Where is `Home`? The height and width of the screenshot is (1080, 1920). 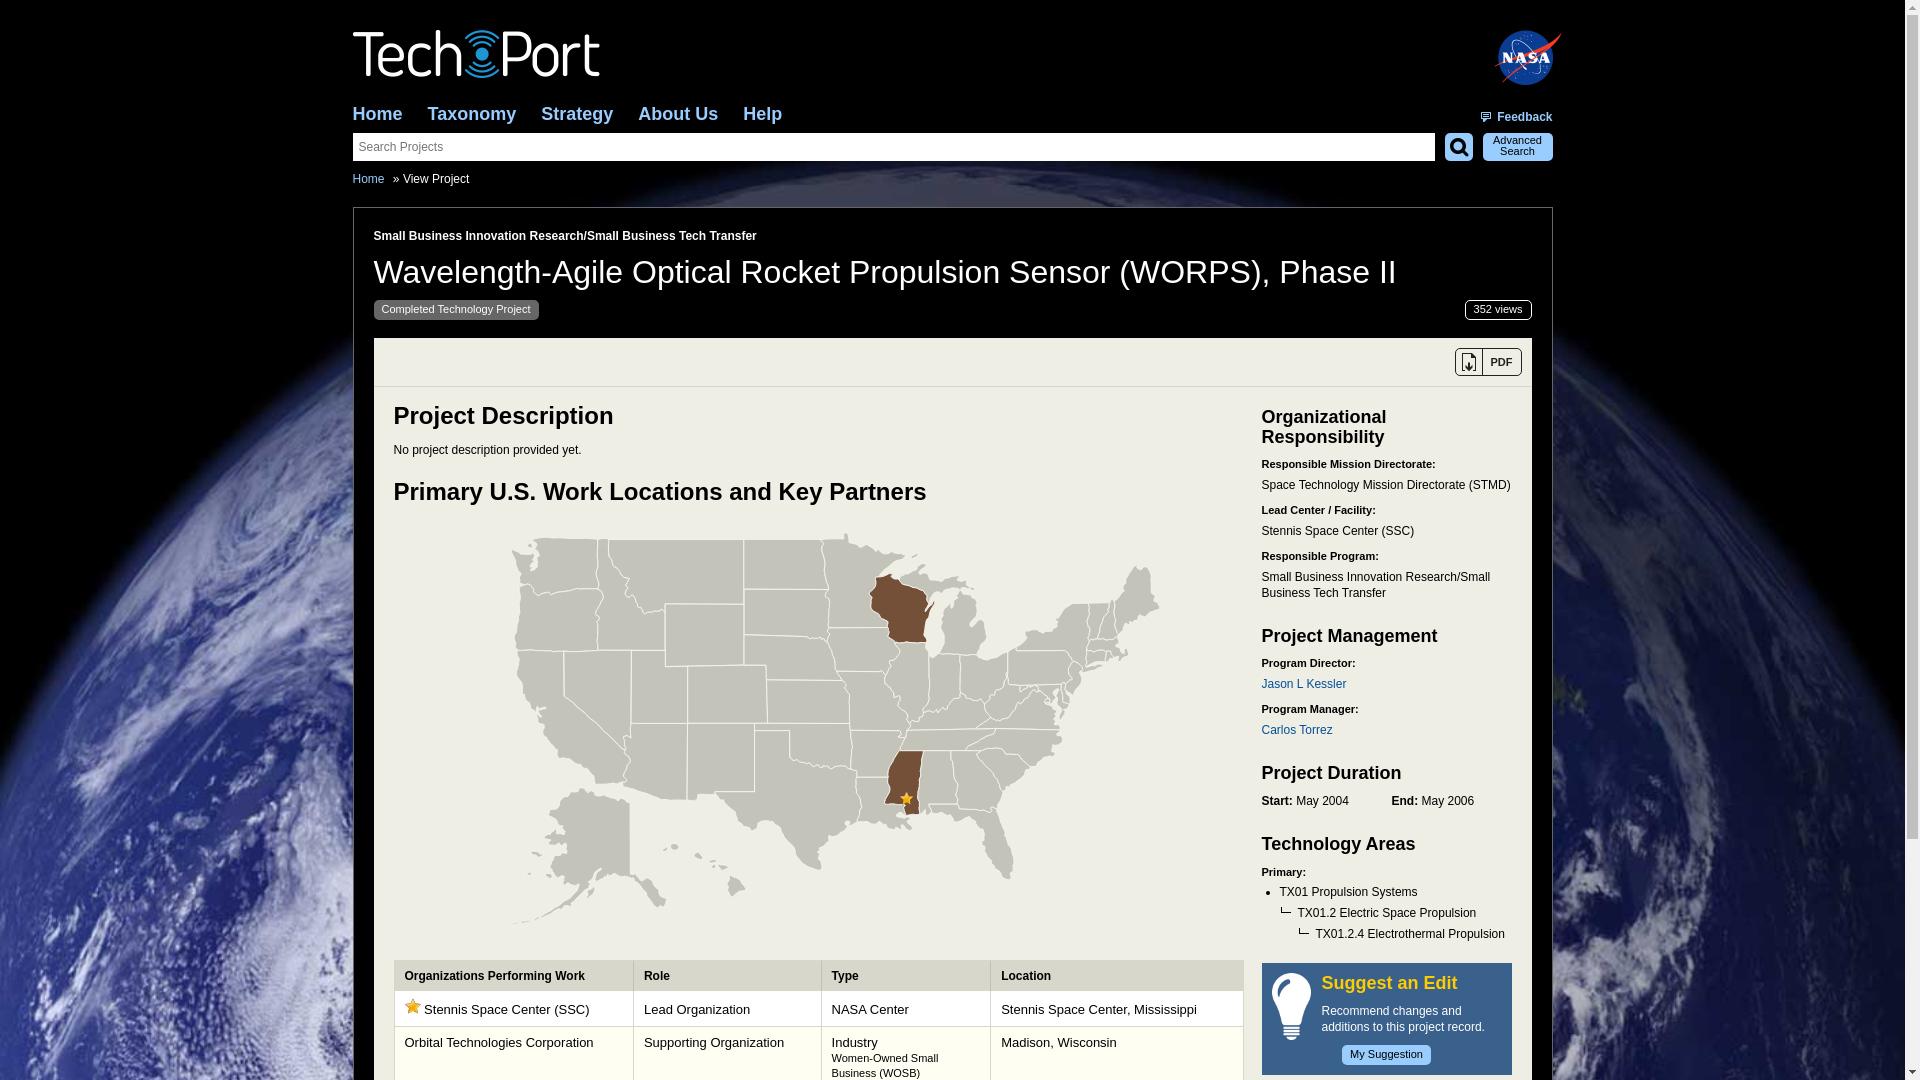
Home is located at coordinates (376, 114).